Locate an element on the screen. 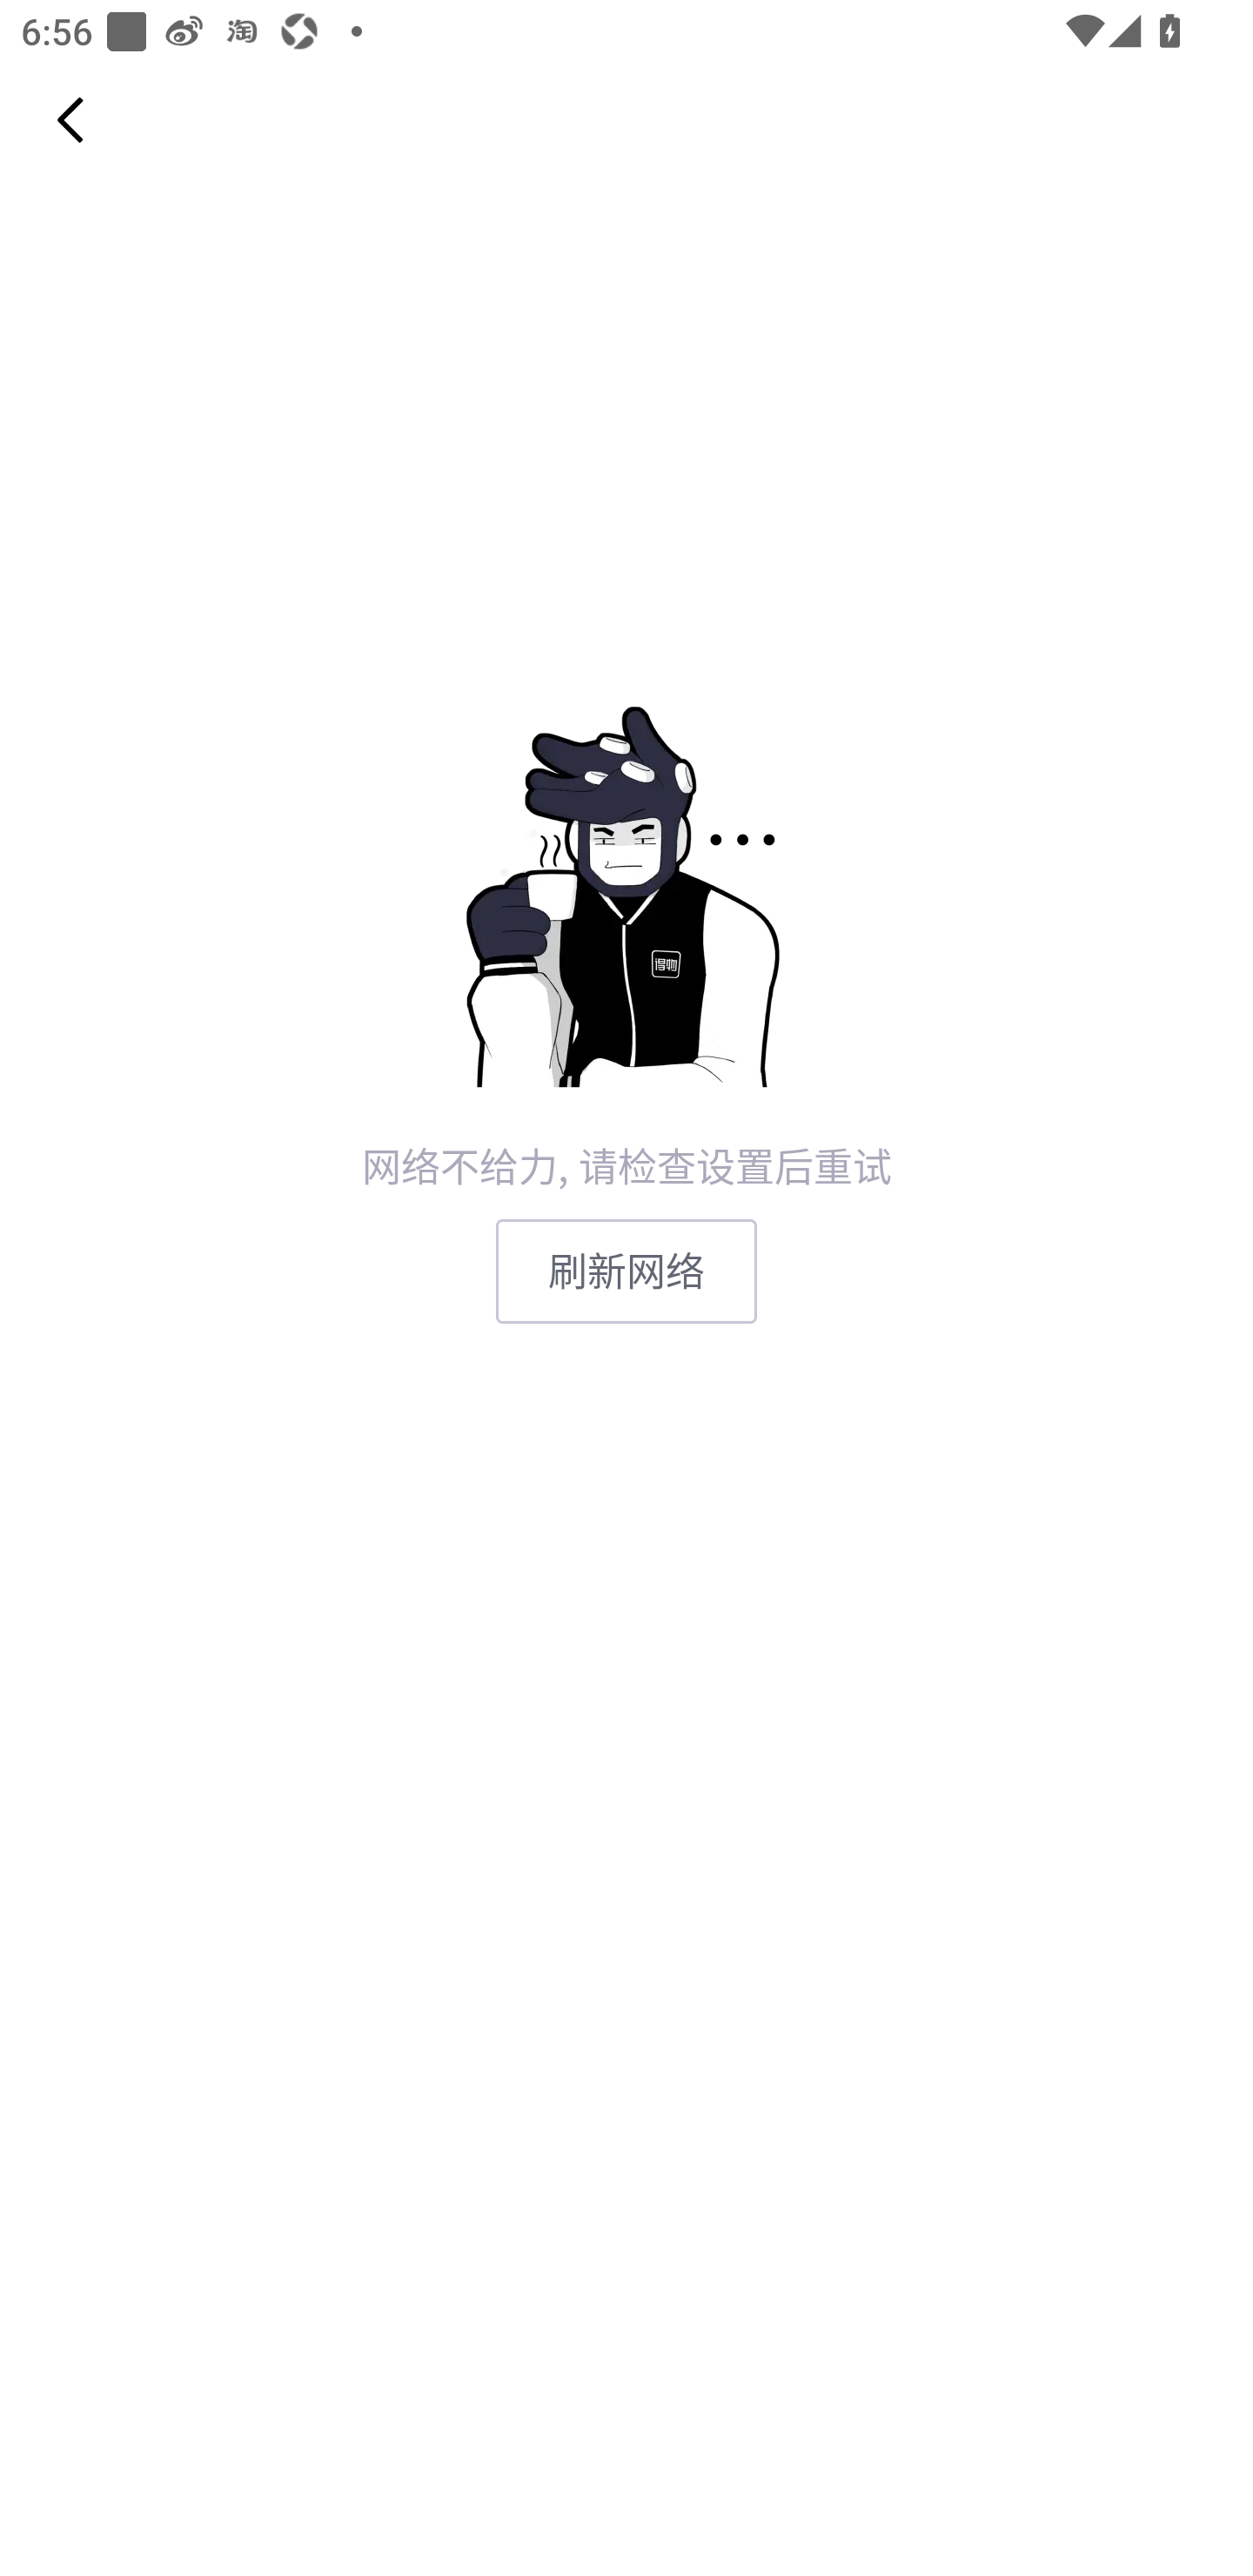 The height and width of the screenshot is (2576, 1253). 刷新网络 is located at coordinates (626, 1271).